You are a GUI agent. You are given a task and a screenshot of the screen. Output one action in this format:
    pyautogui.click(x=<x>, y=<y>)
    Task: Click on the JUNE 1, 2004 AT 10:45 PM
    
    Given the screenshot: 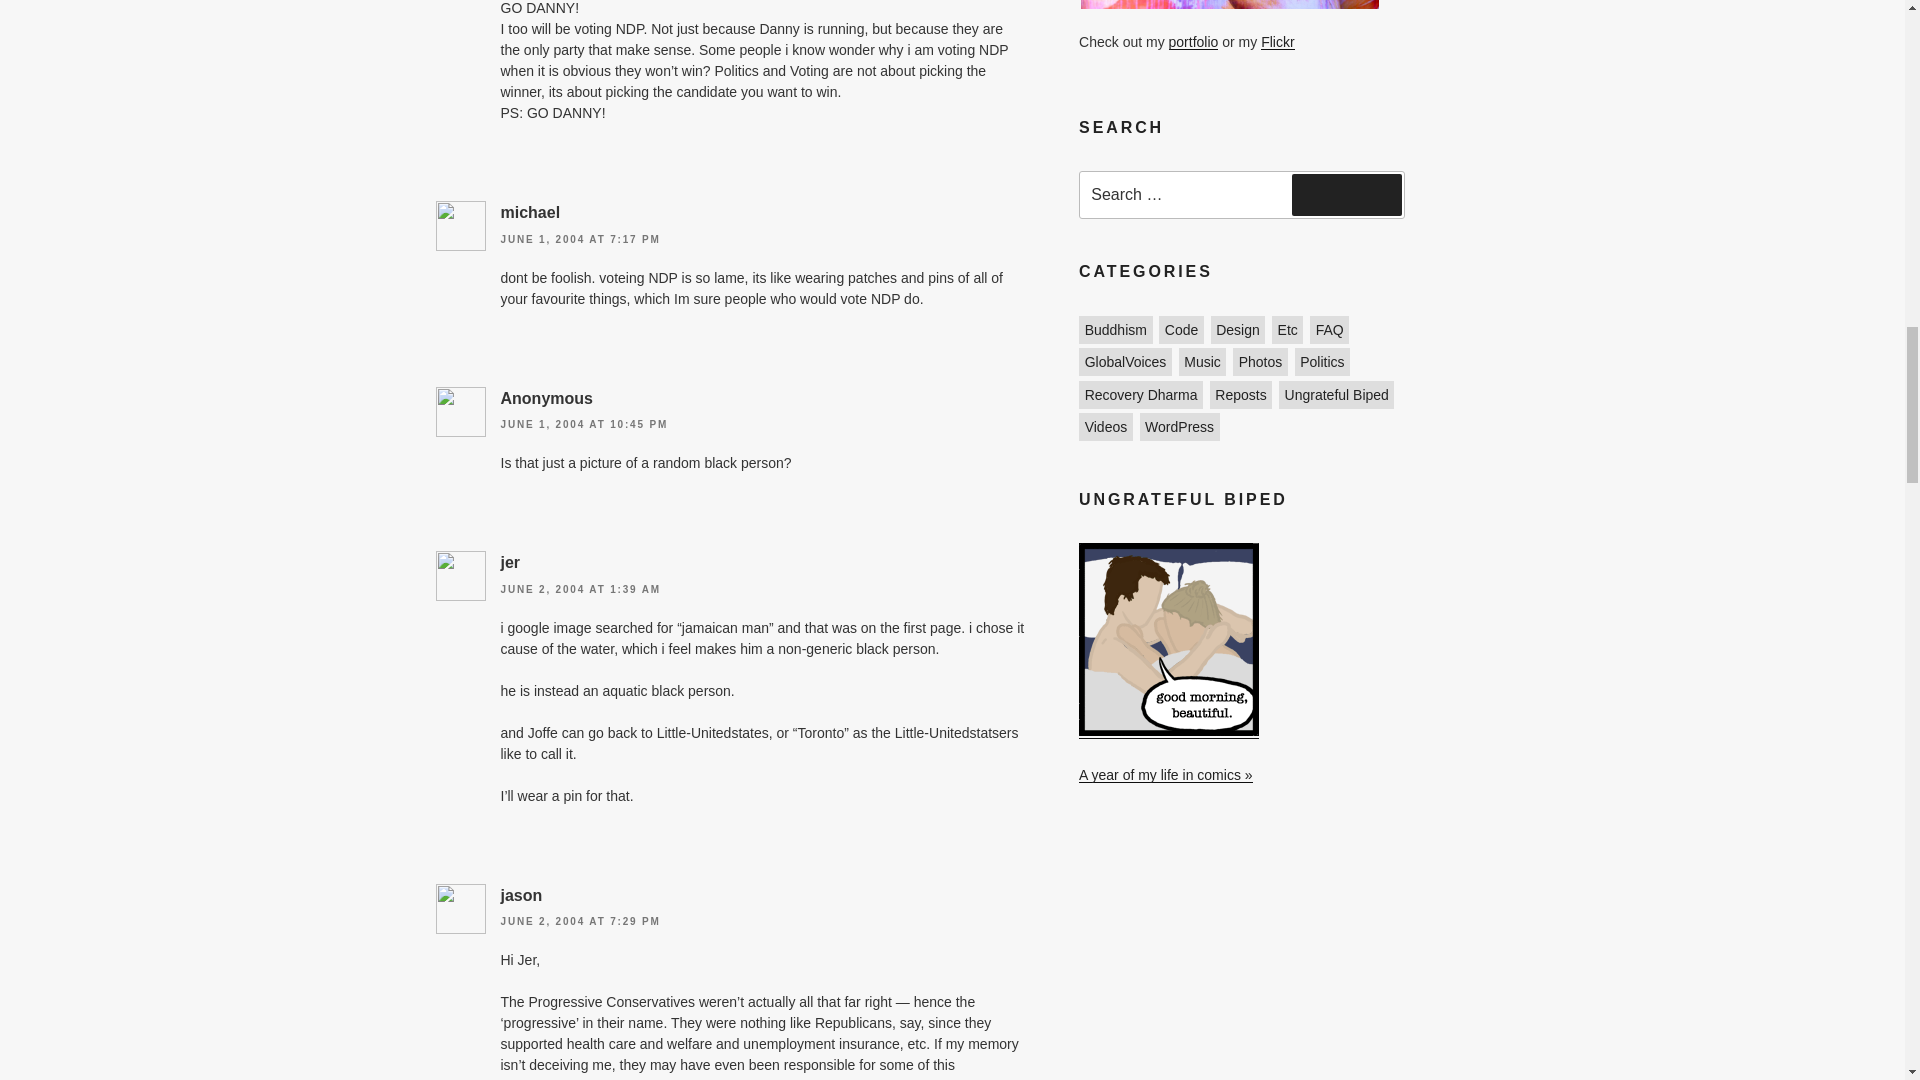 What is the action you would take?
    pyautogui.click(x=584, y=424)
    